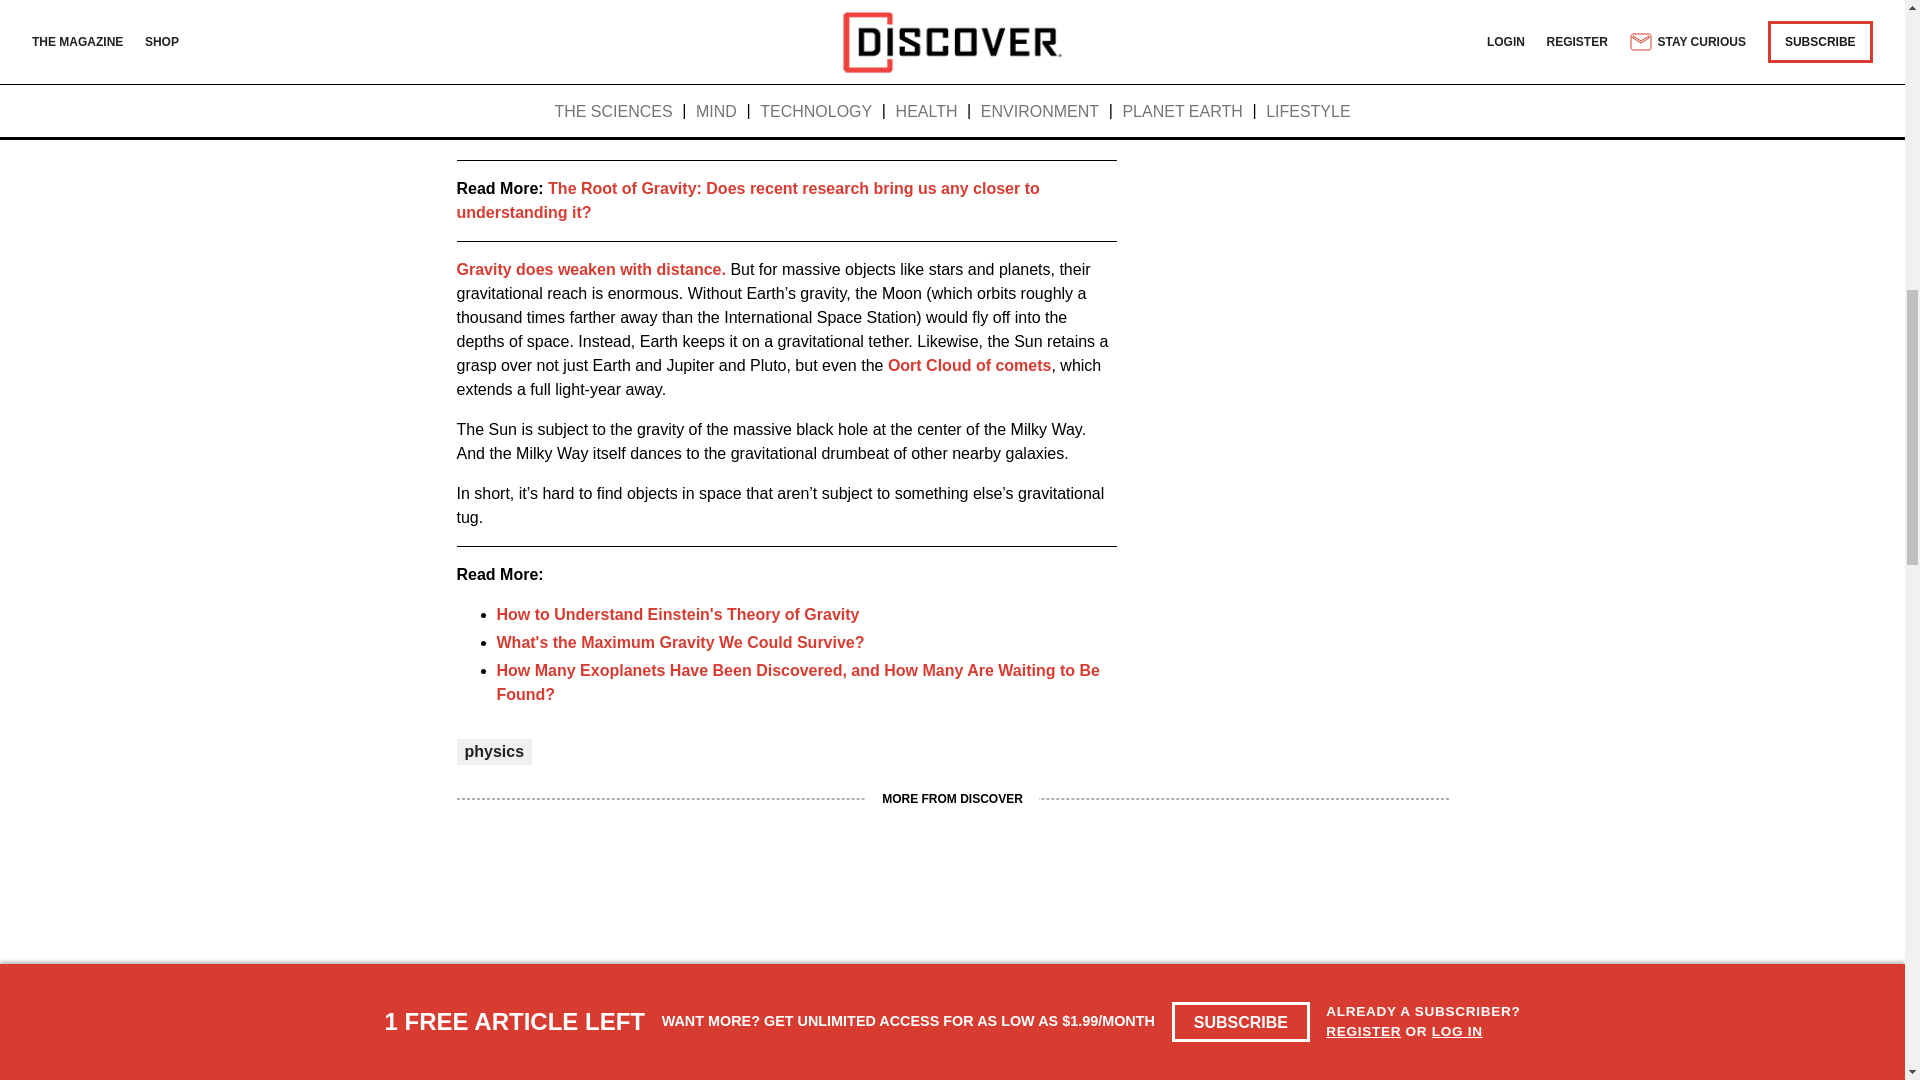 The height and width of the screenshot is (1080, 1920). What do you see at coordinates (676, 614) in the screenshot?
I see `How to Understand Einstein's Theory of Gravity` at bounding box center [676, 614].